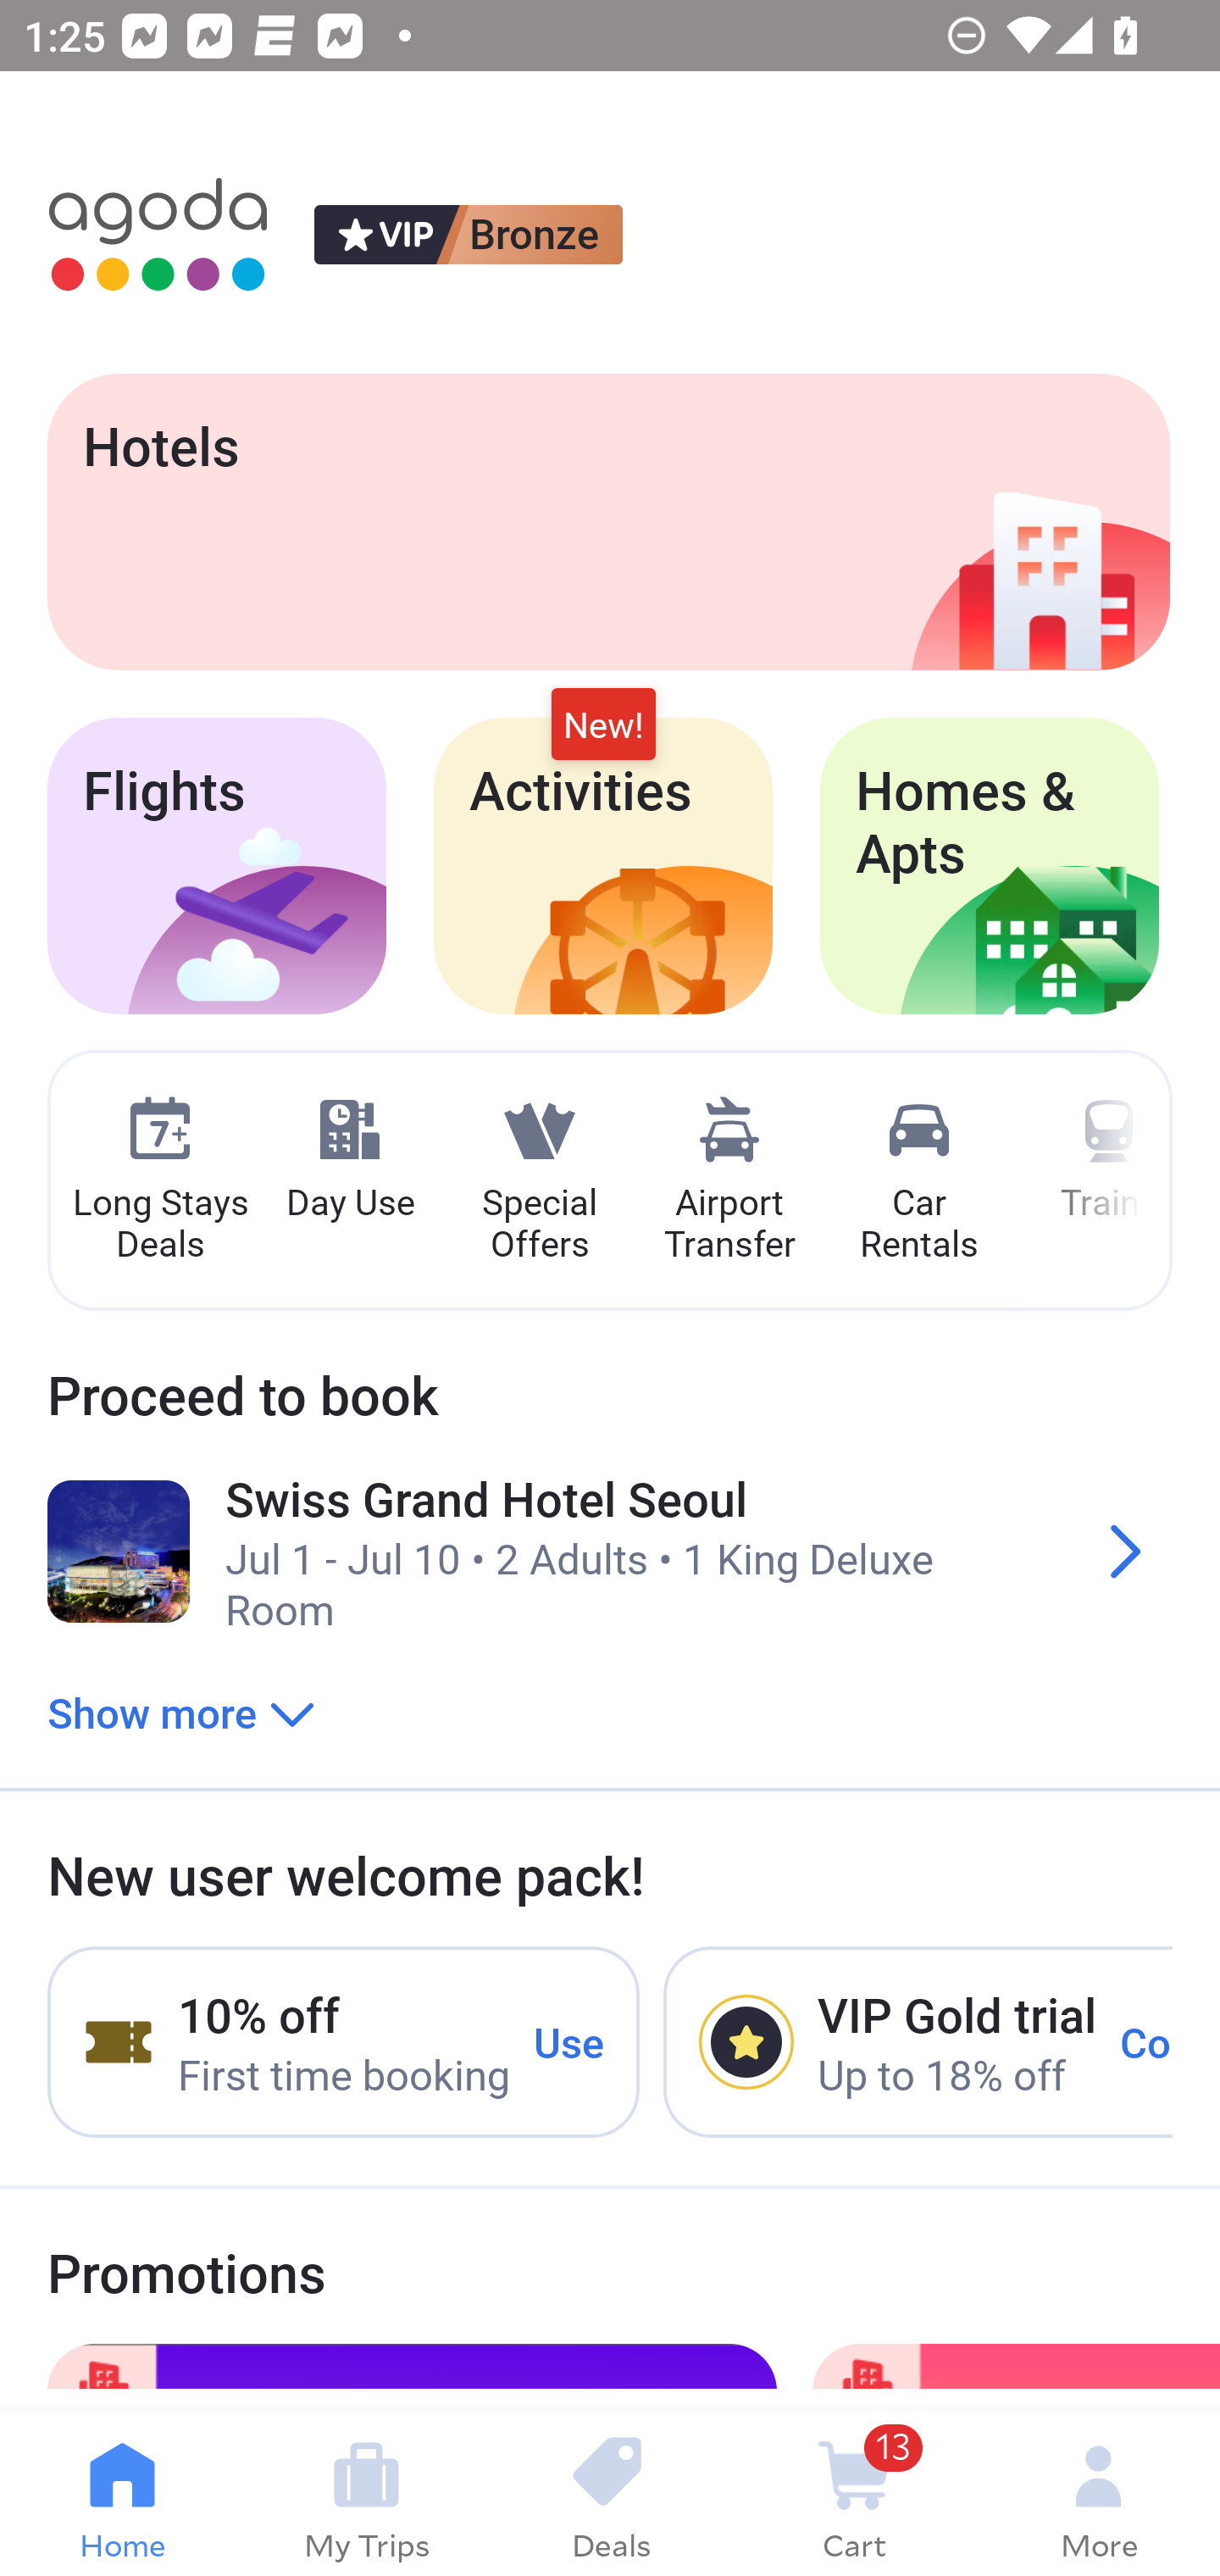 This screenshot has height=2576, width=1220. I want to click on Hotels, so click(608, 521).